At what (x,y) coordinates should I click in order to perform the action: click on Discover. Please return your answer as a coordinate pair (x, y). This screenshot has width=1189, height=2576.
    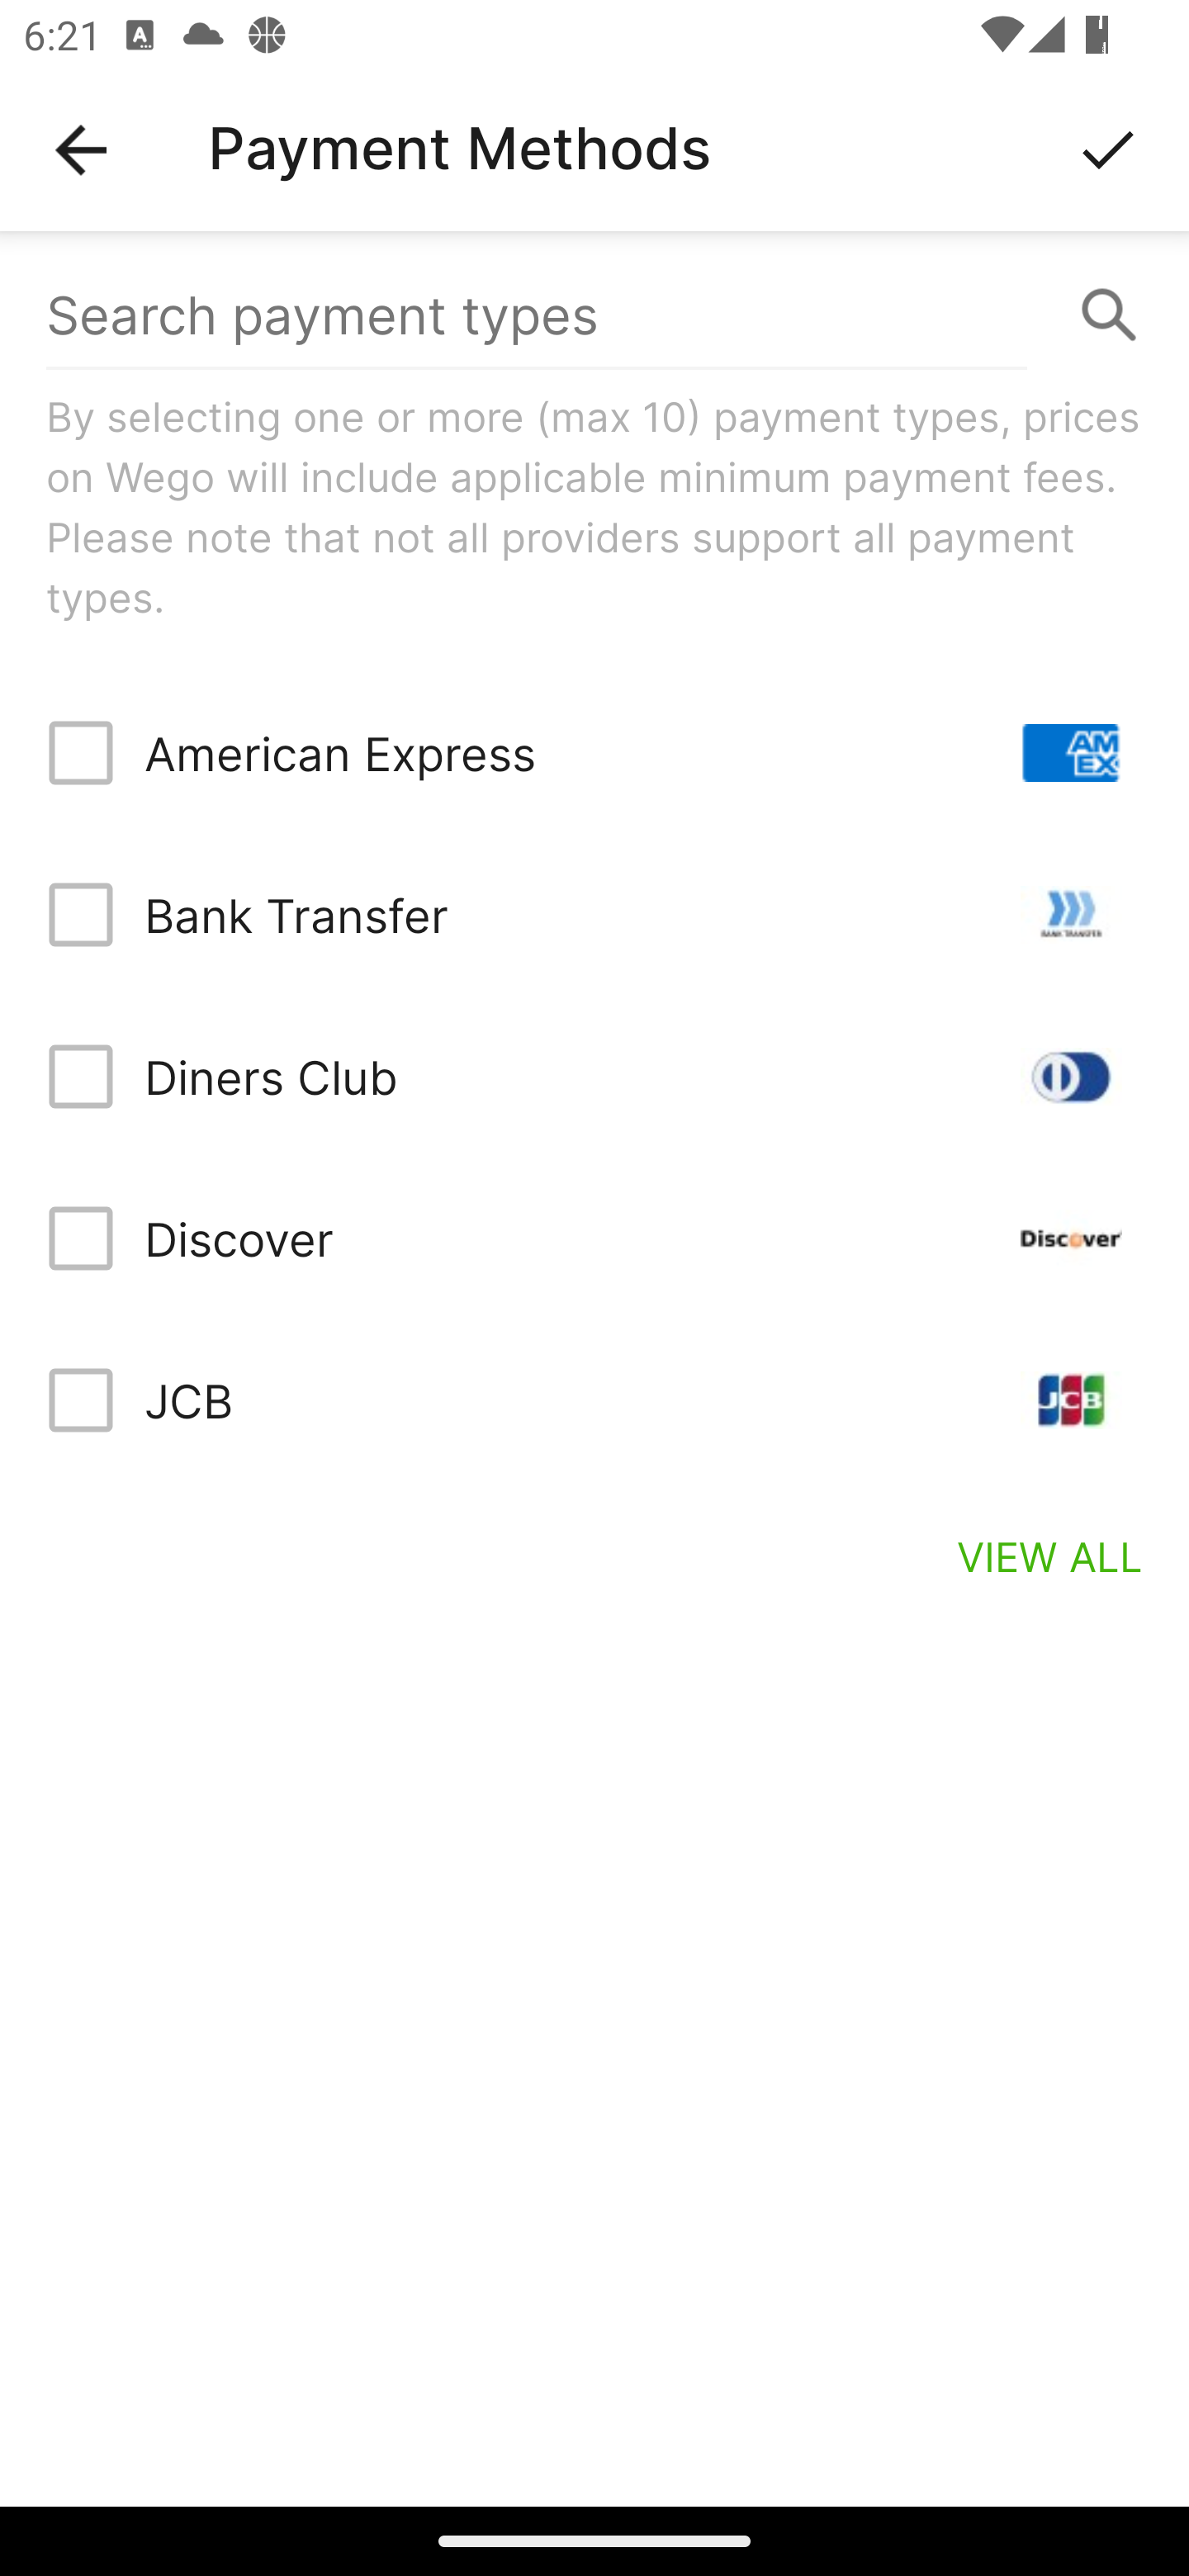
    Looking at the image, I should click on (594, 1237).